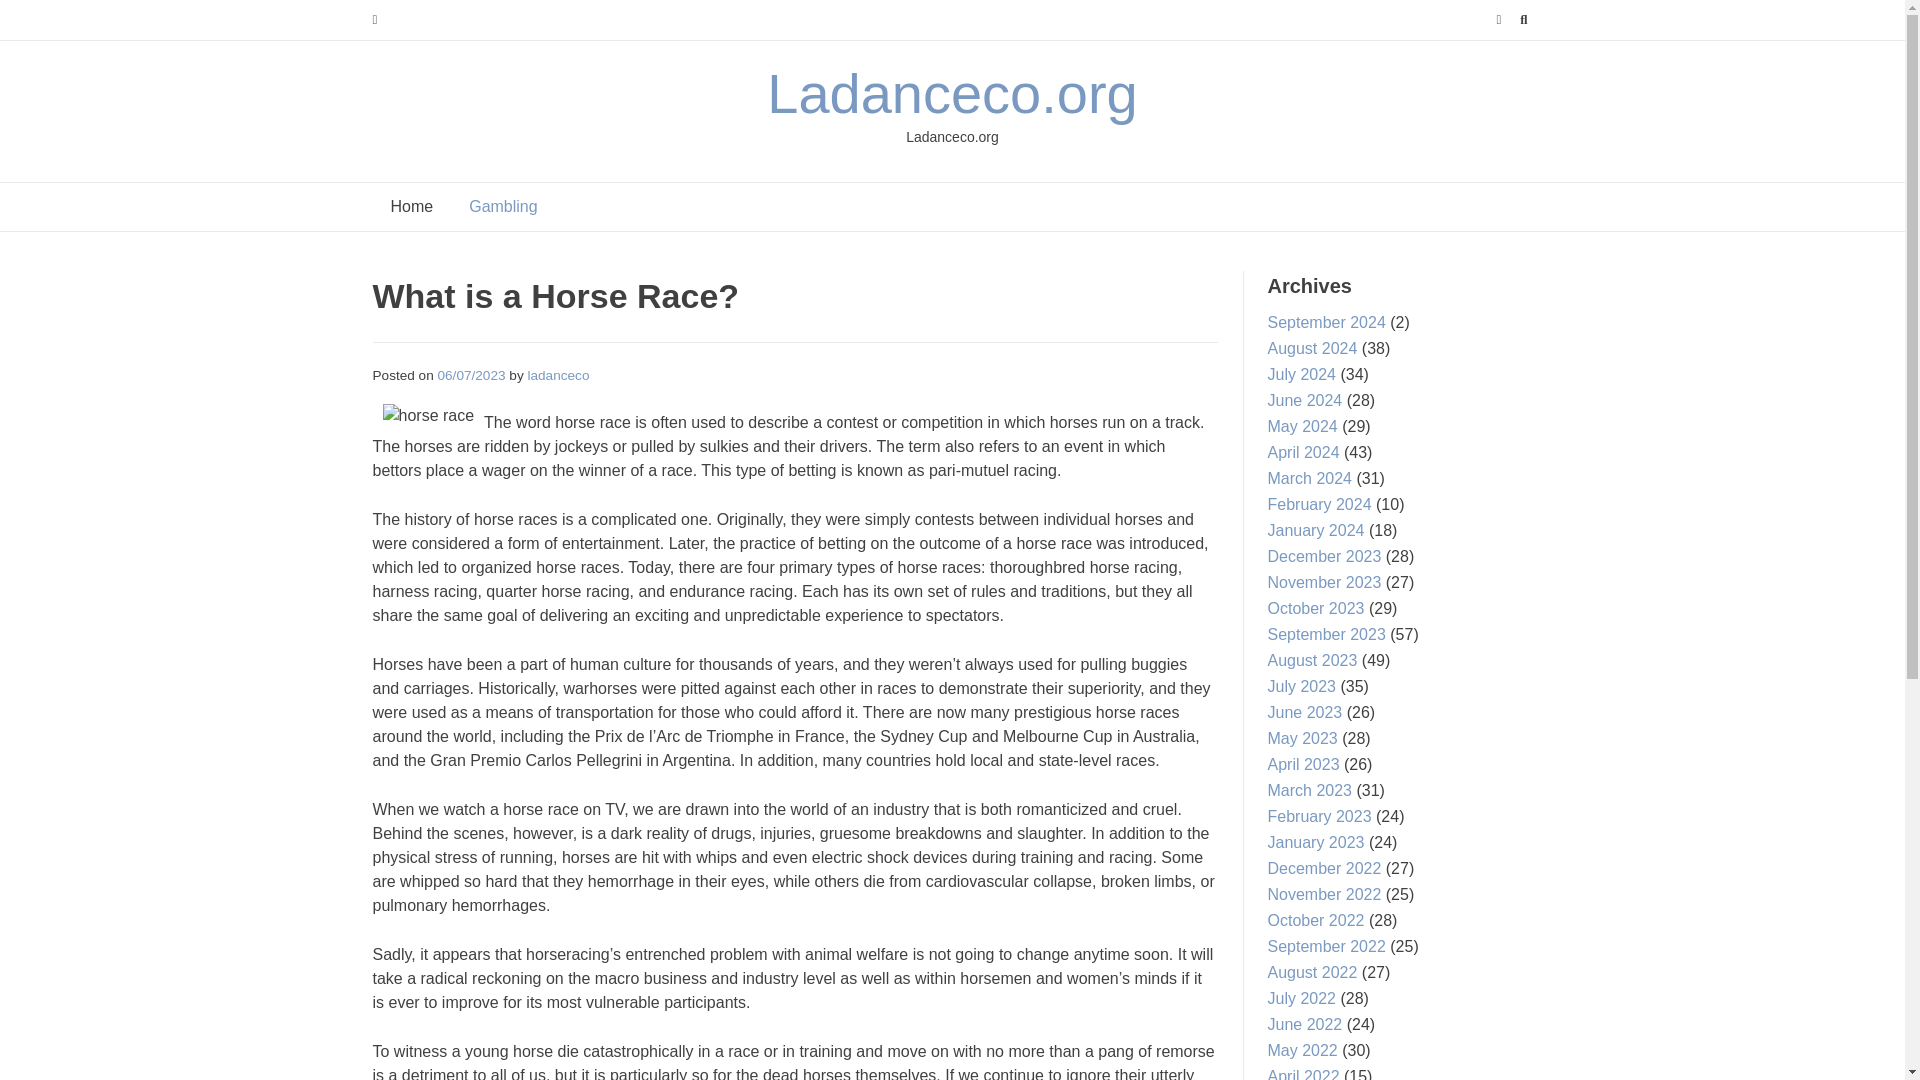 Image resolution: width=1920 pixels, height=1080 pixels. I want to click on February 2023, so click(1320, 816).